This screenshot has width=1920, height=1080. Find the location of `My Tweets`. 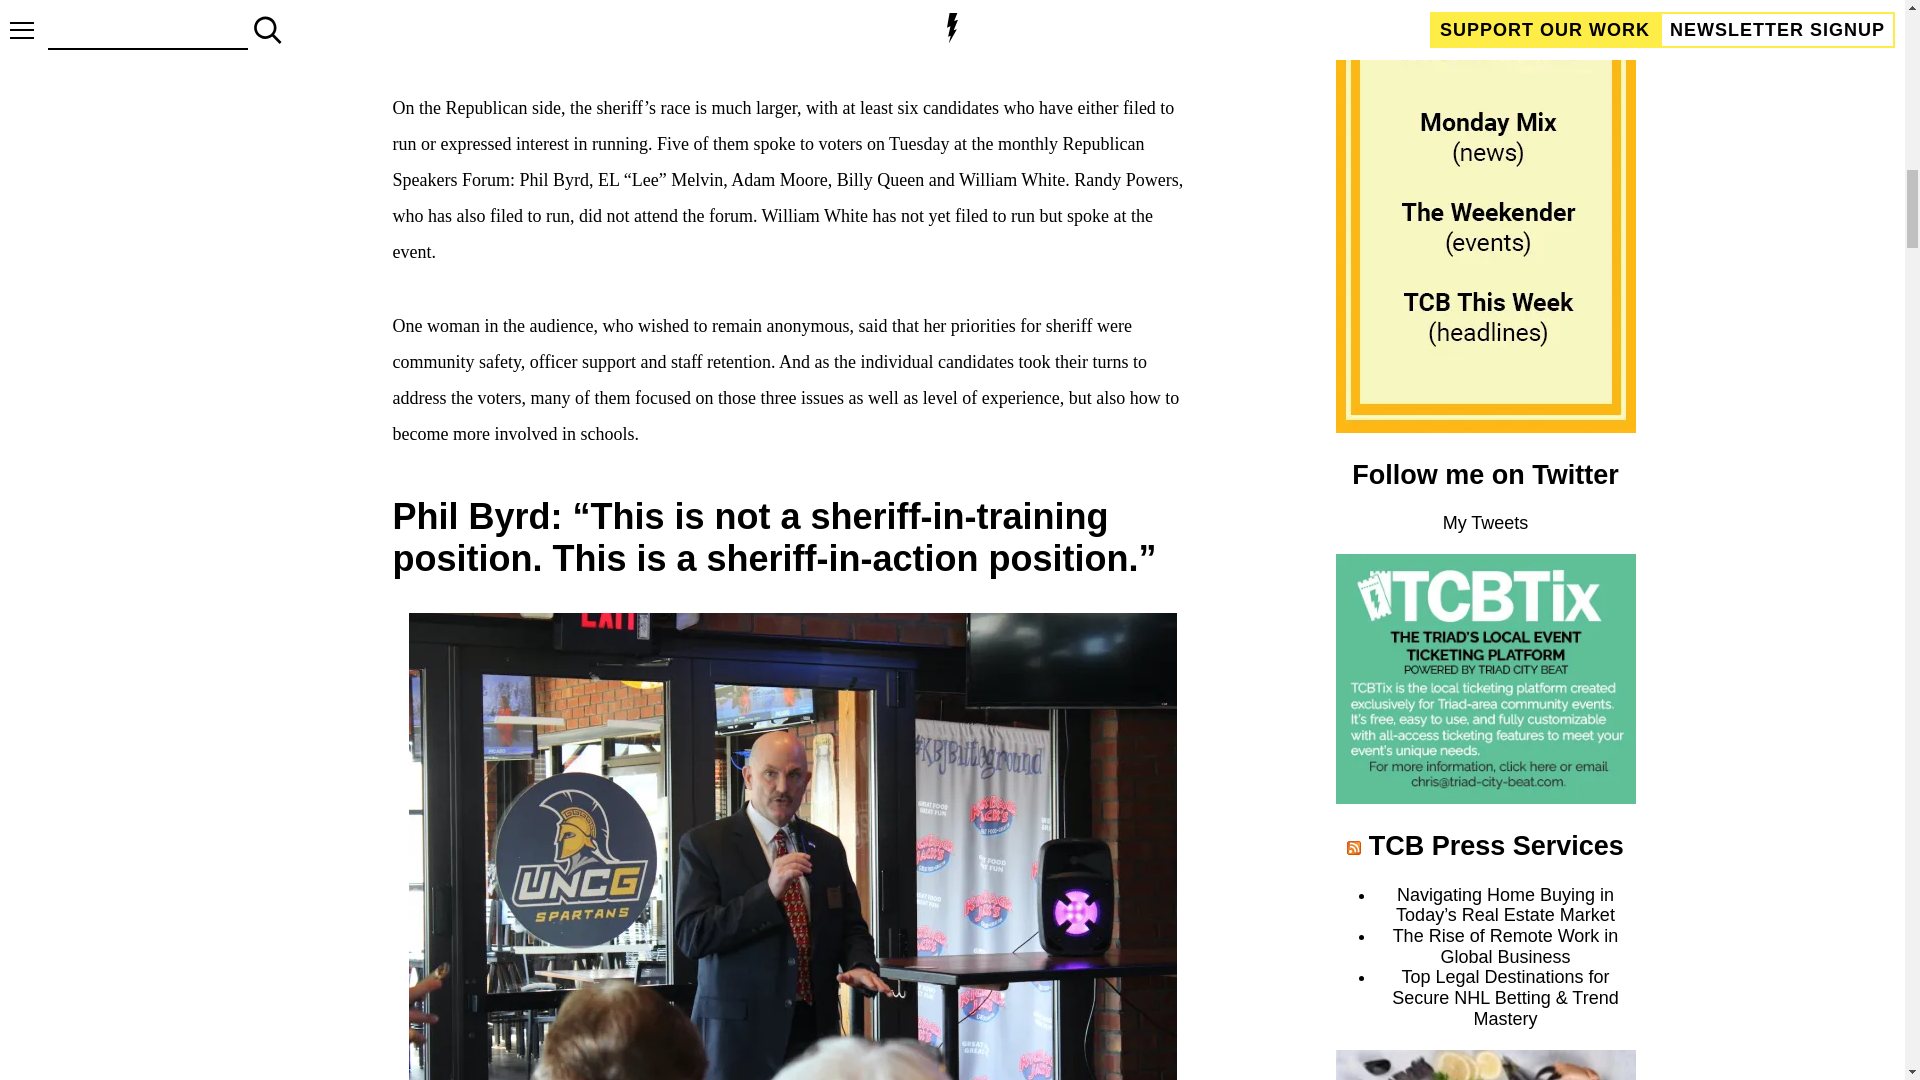

My Tweets is located at coordinates (1486, 523).